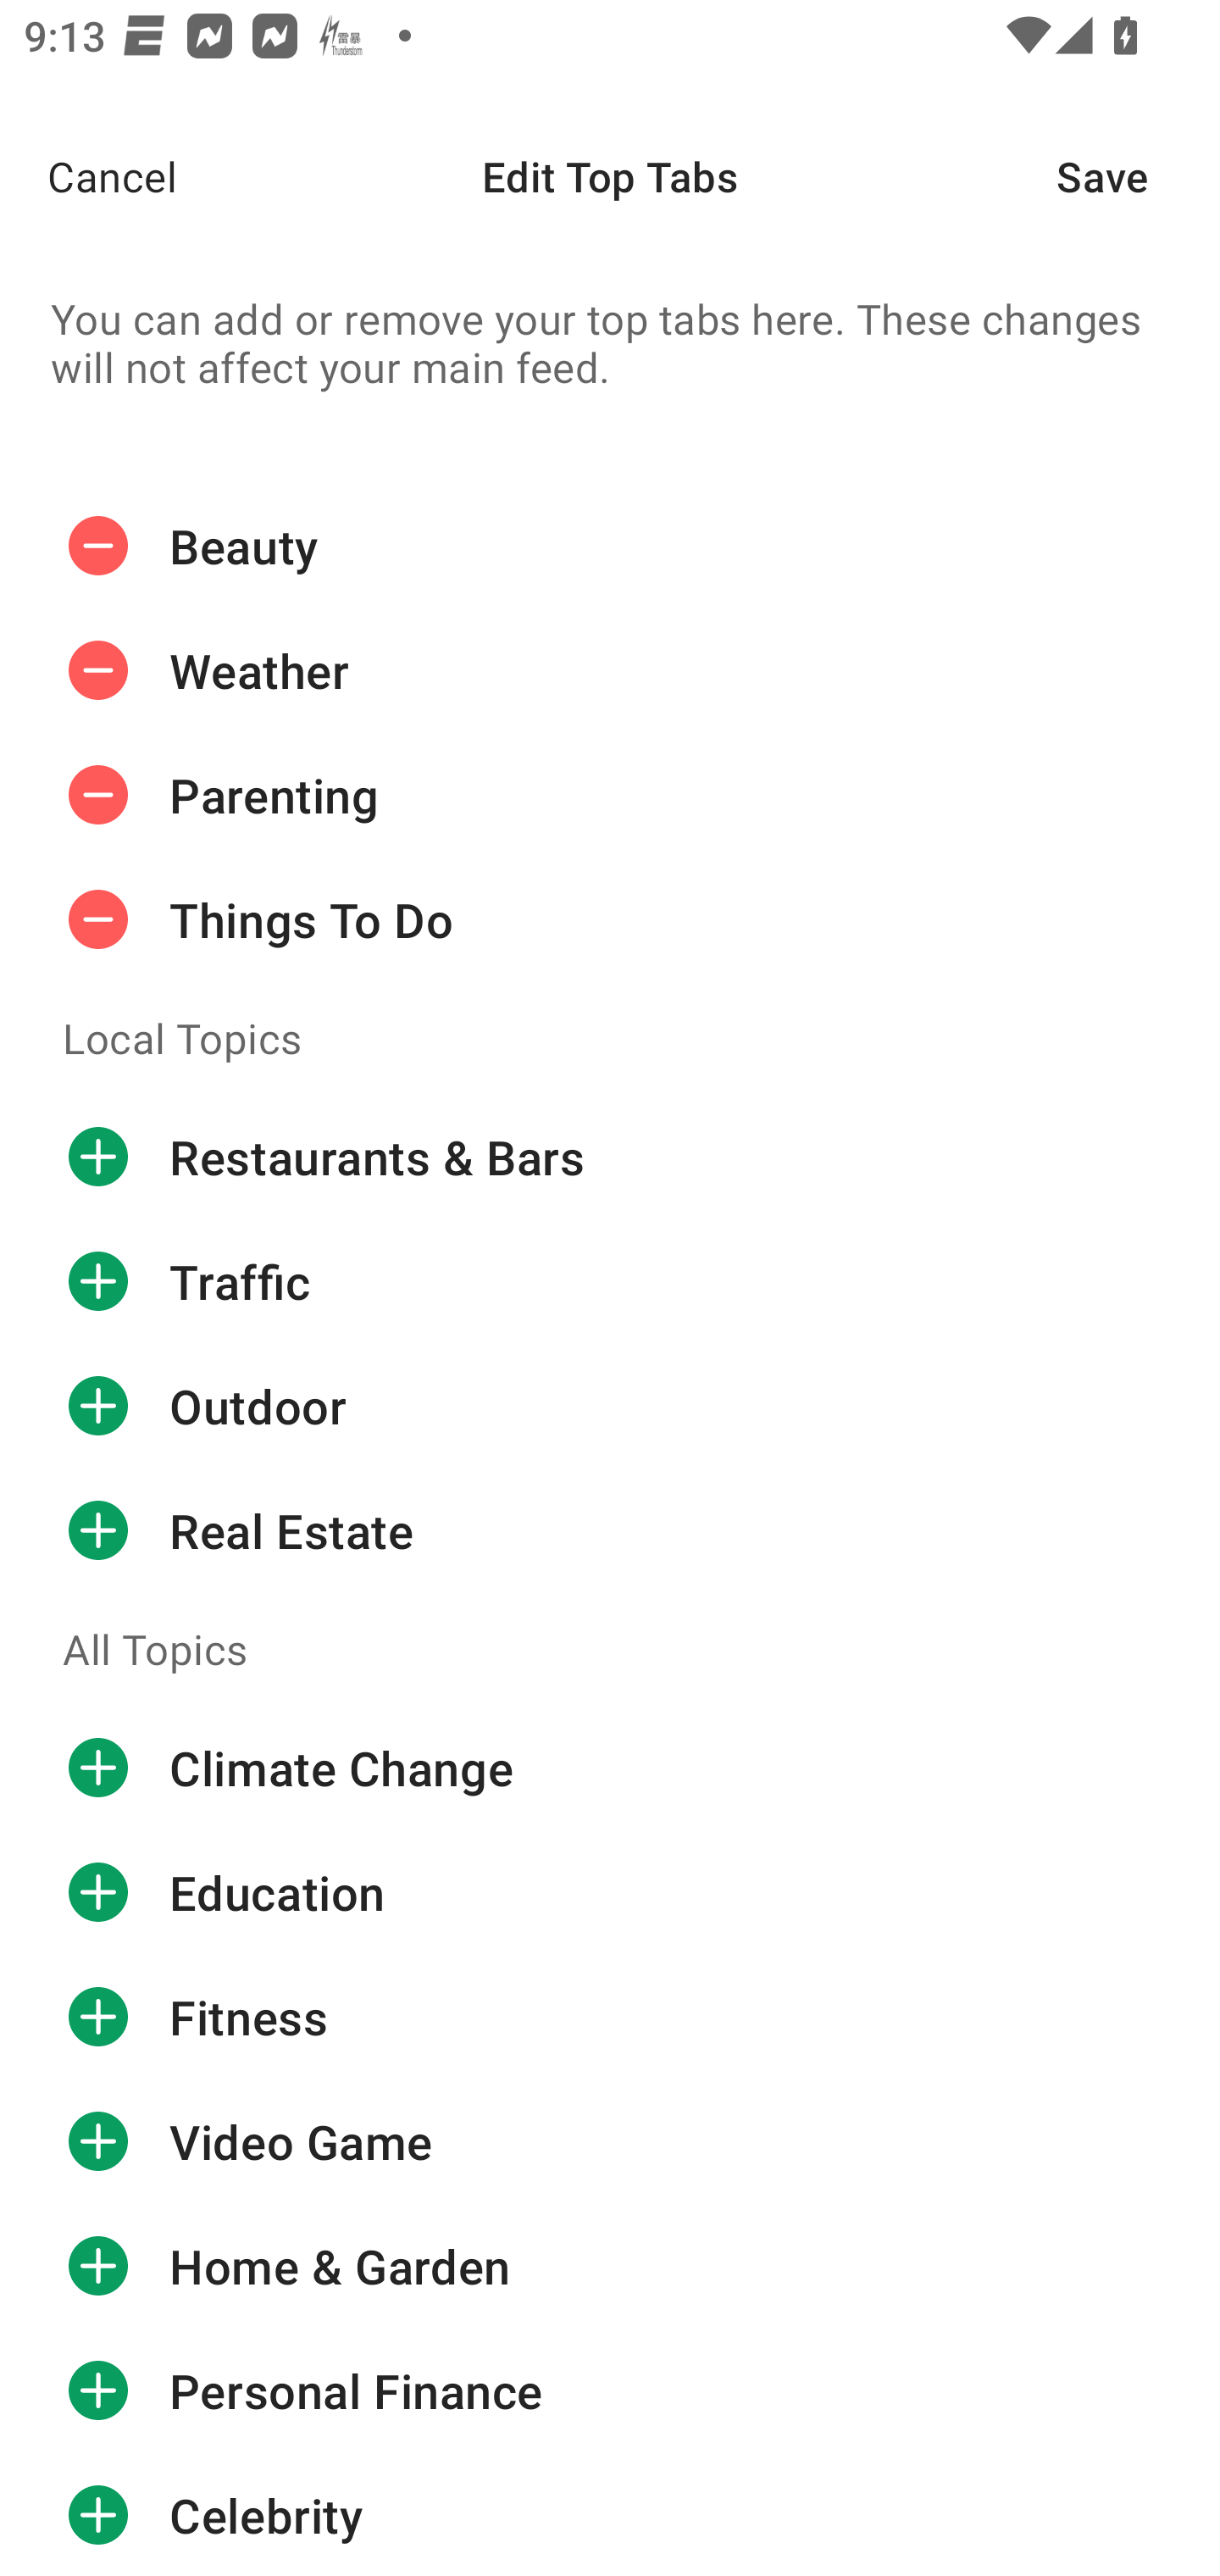  I want to click on Cancel, so click(88, 176).